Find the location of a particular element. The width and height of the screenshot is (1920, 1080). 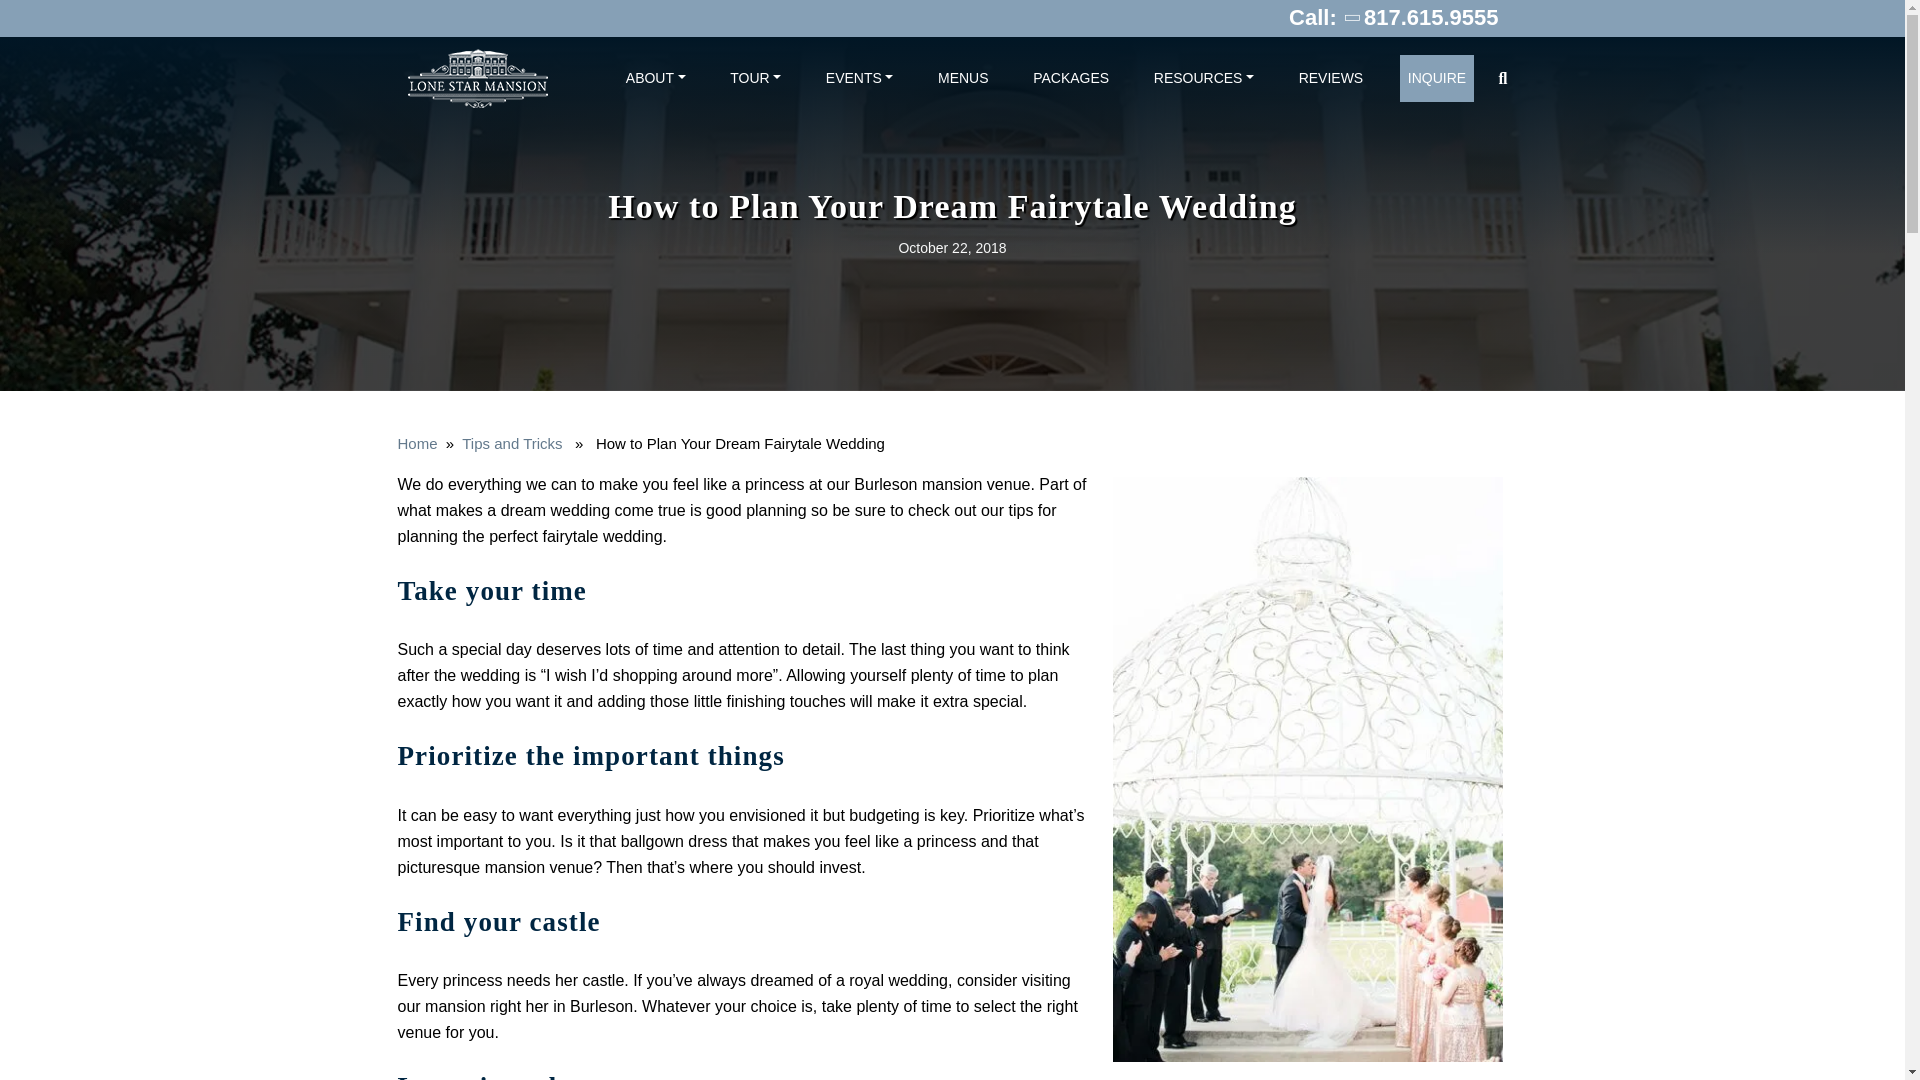

Home is located at coordinates (417, 444).